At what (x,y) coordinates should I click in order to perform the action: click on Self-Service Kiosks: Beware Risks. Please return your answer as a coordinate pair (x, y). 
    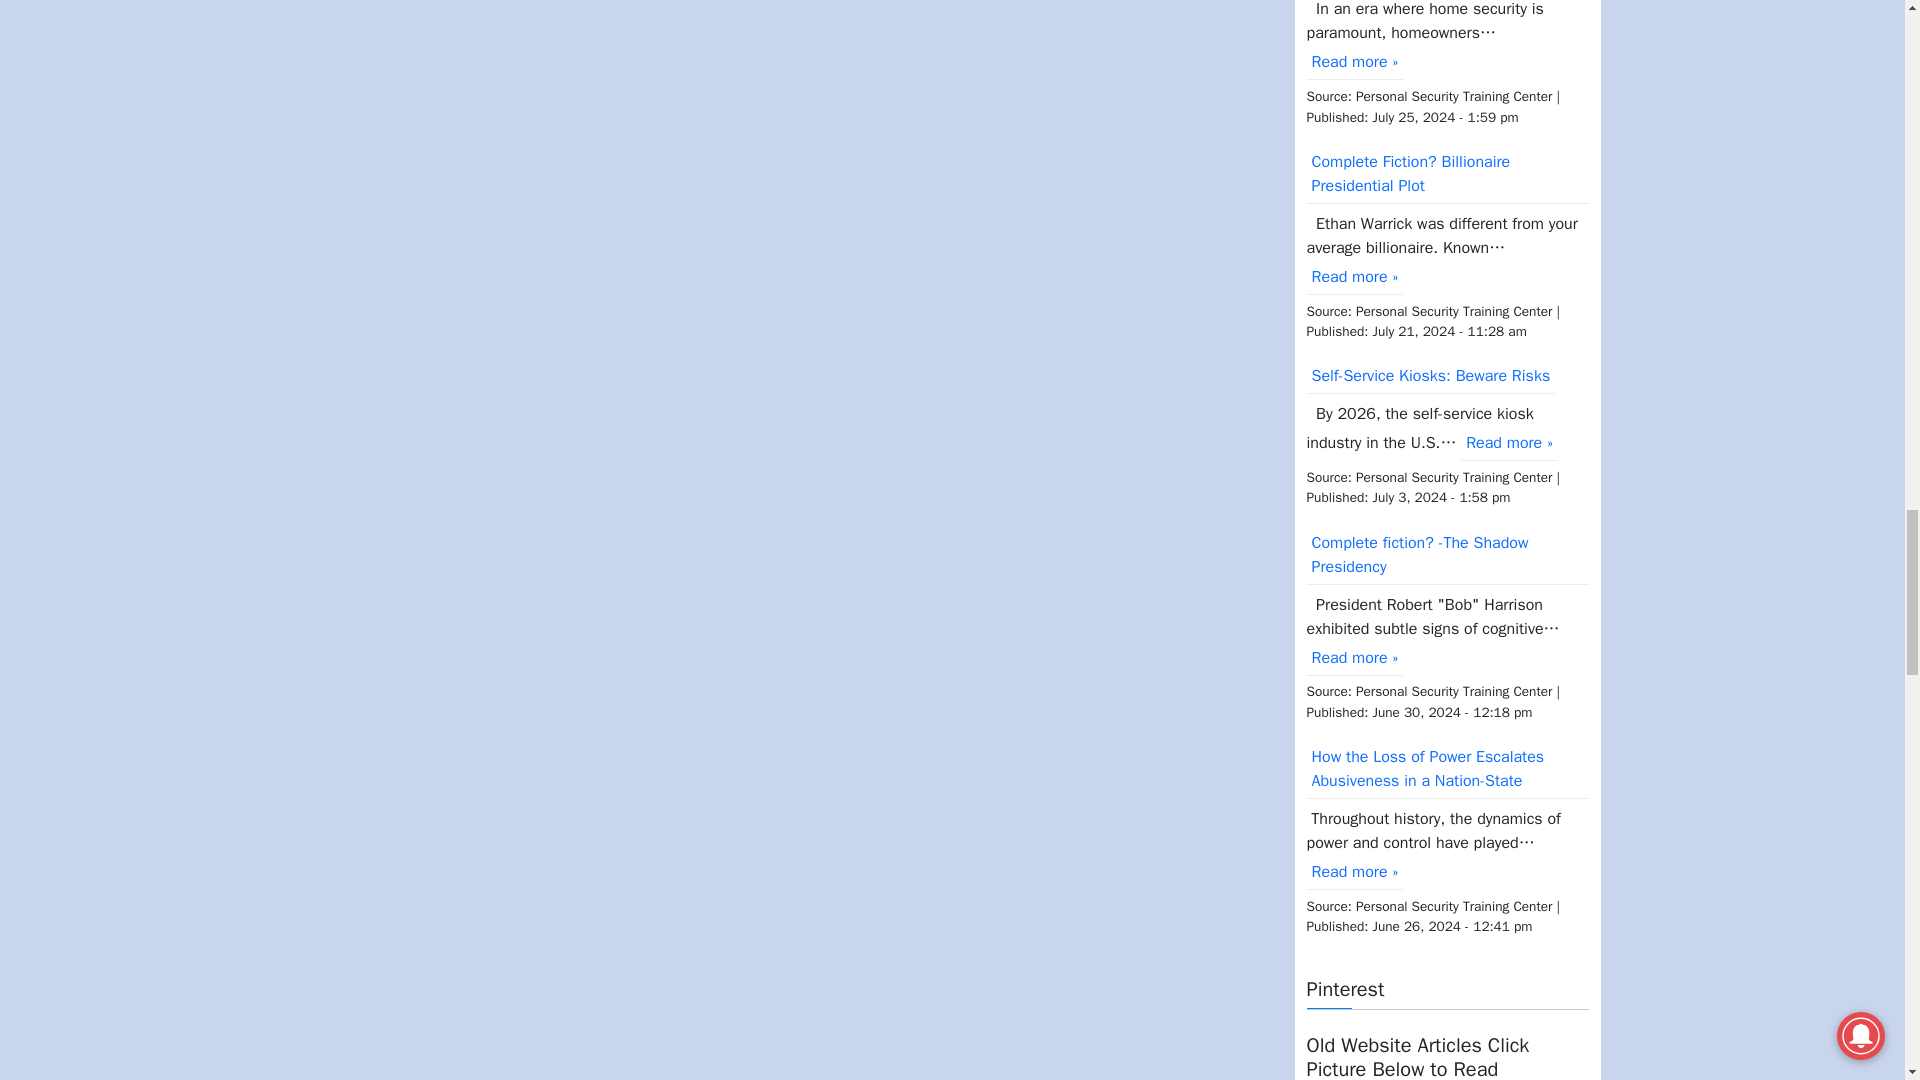
    Looking at the image, I should click on (1430, 376).